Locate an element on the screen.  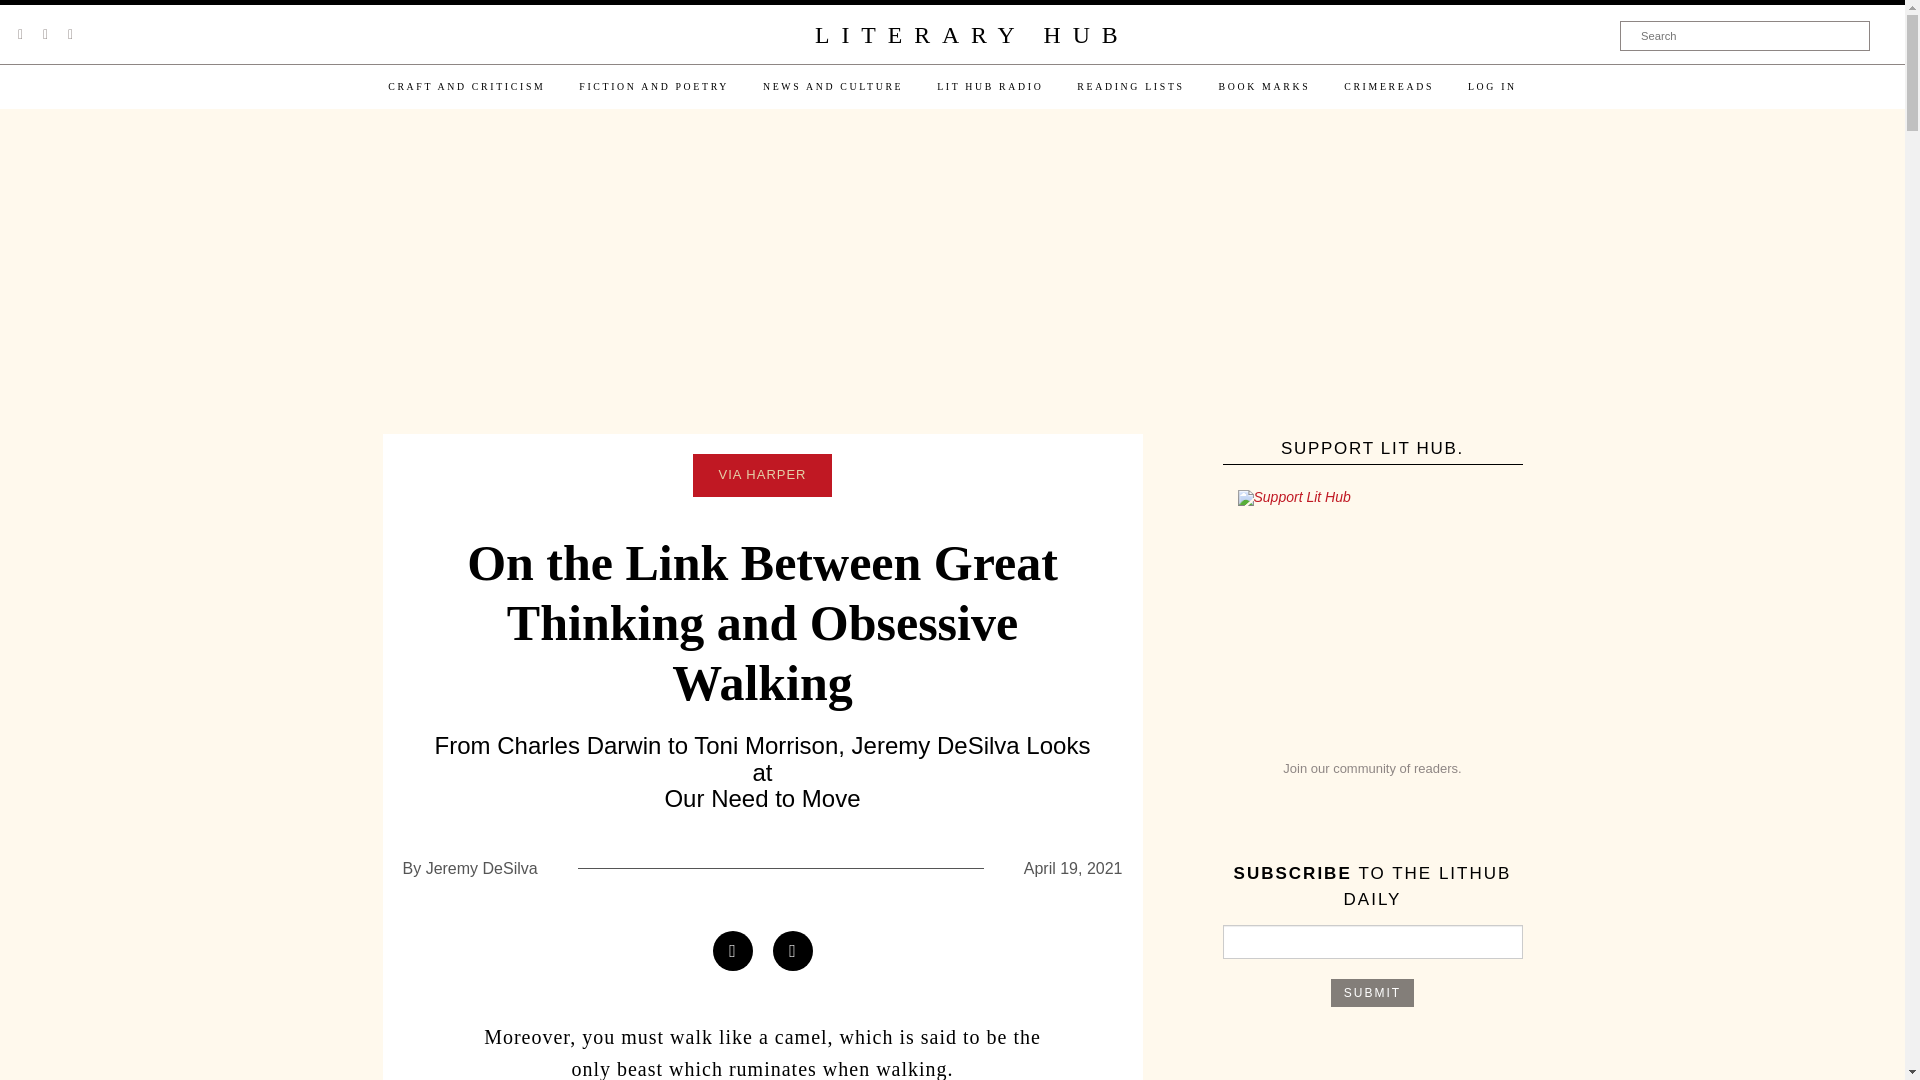
LITERARY HUB is located at coordinates (971, 36).